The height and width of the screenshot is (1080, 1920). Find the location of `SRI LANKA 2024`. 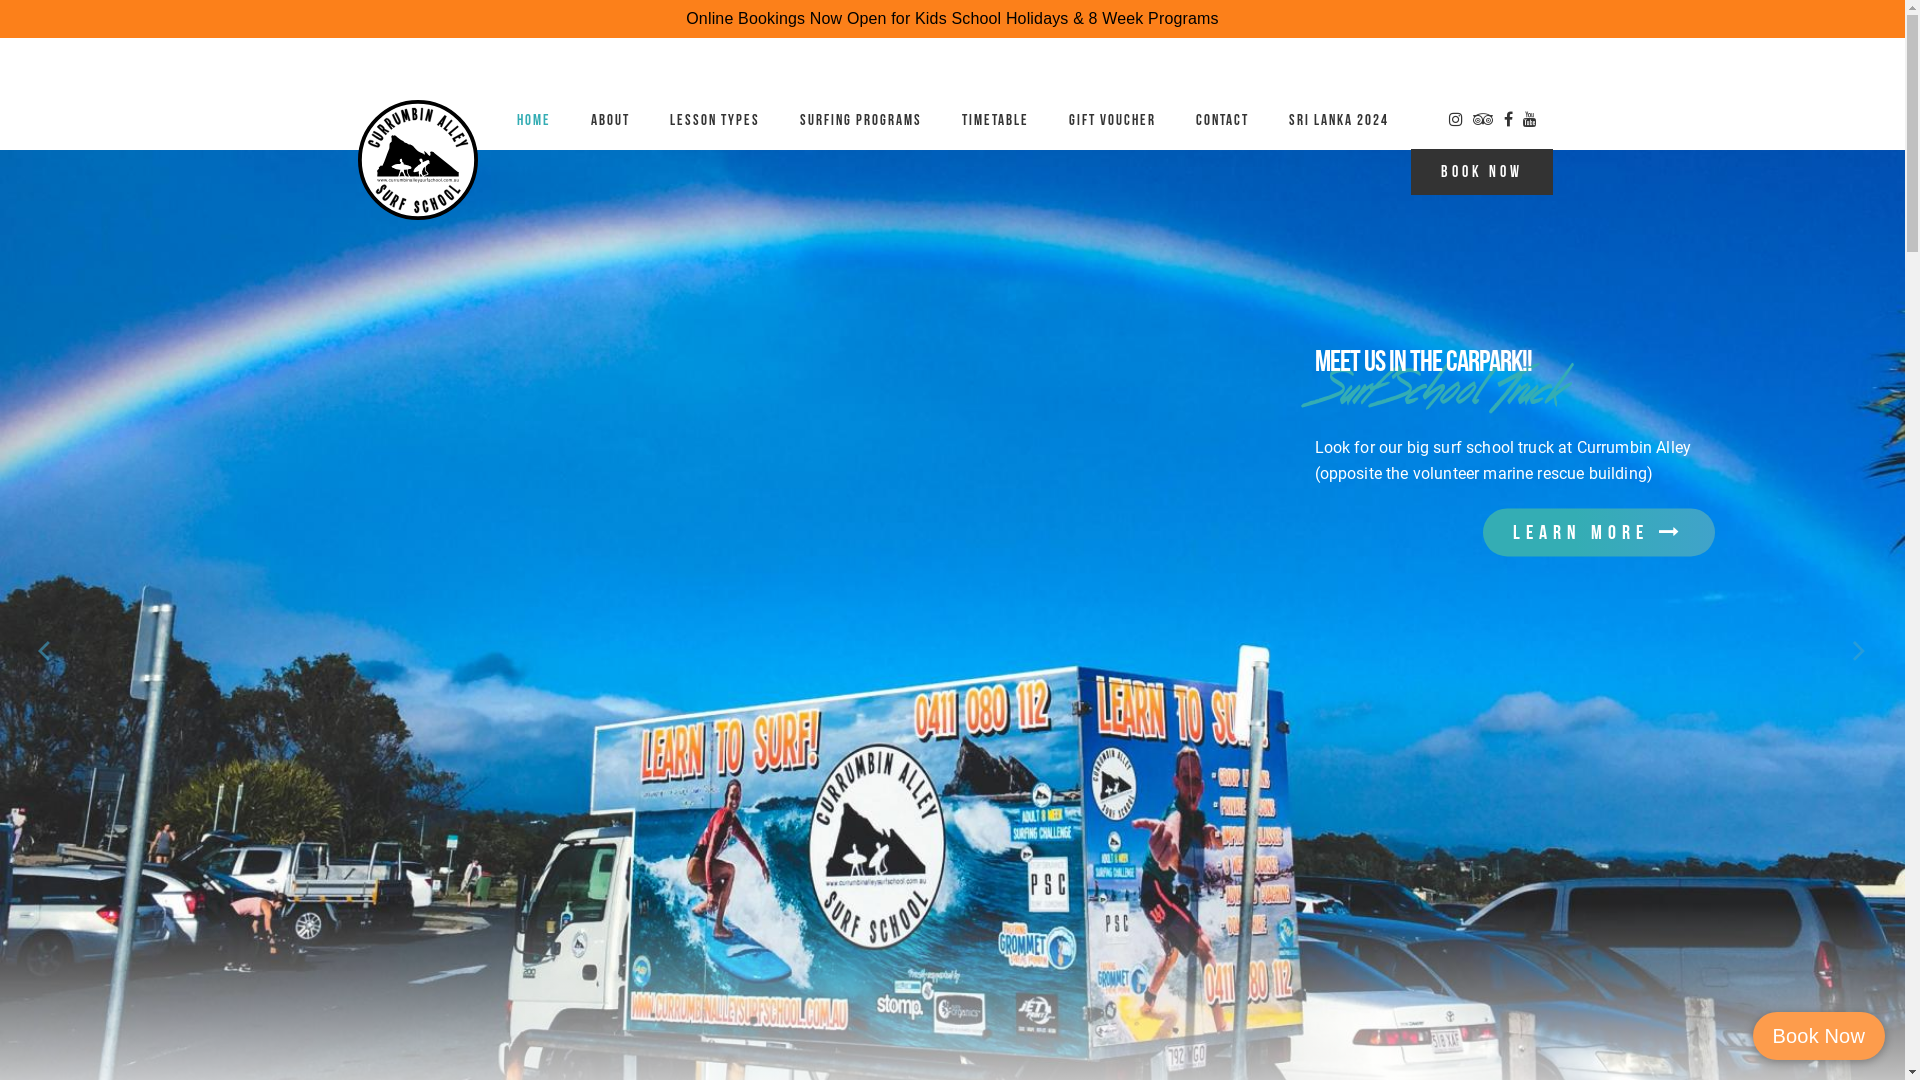

SRI LANKA 2024 is located at coordinates (1339, 120).